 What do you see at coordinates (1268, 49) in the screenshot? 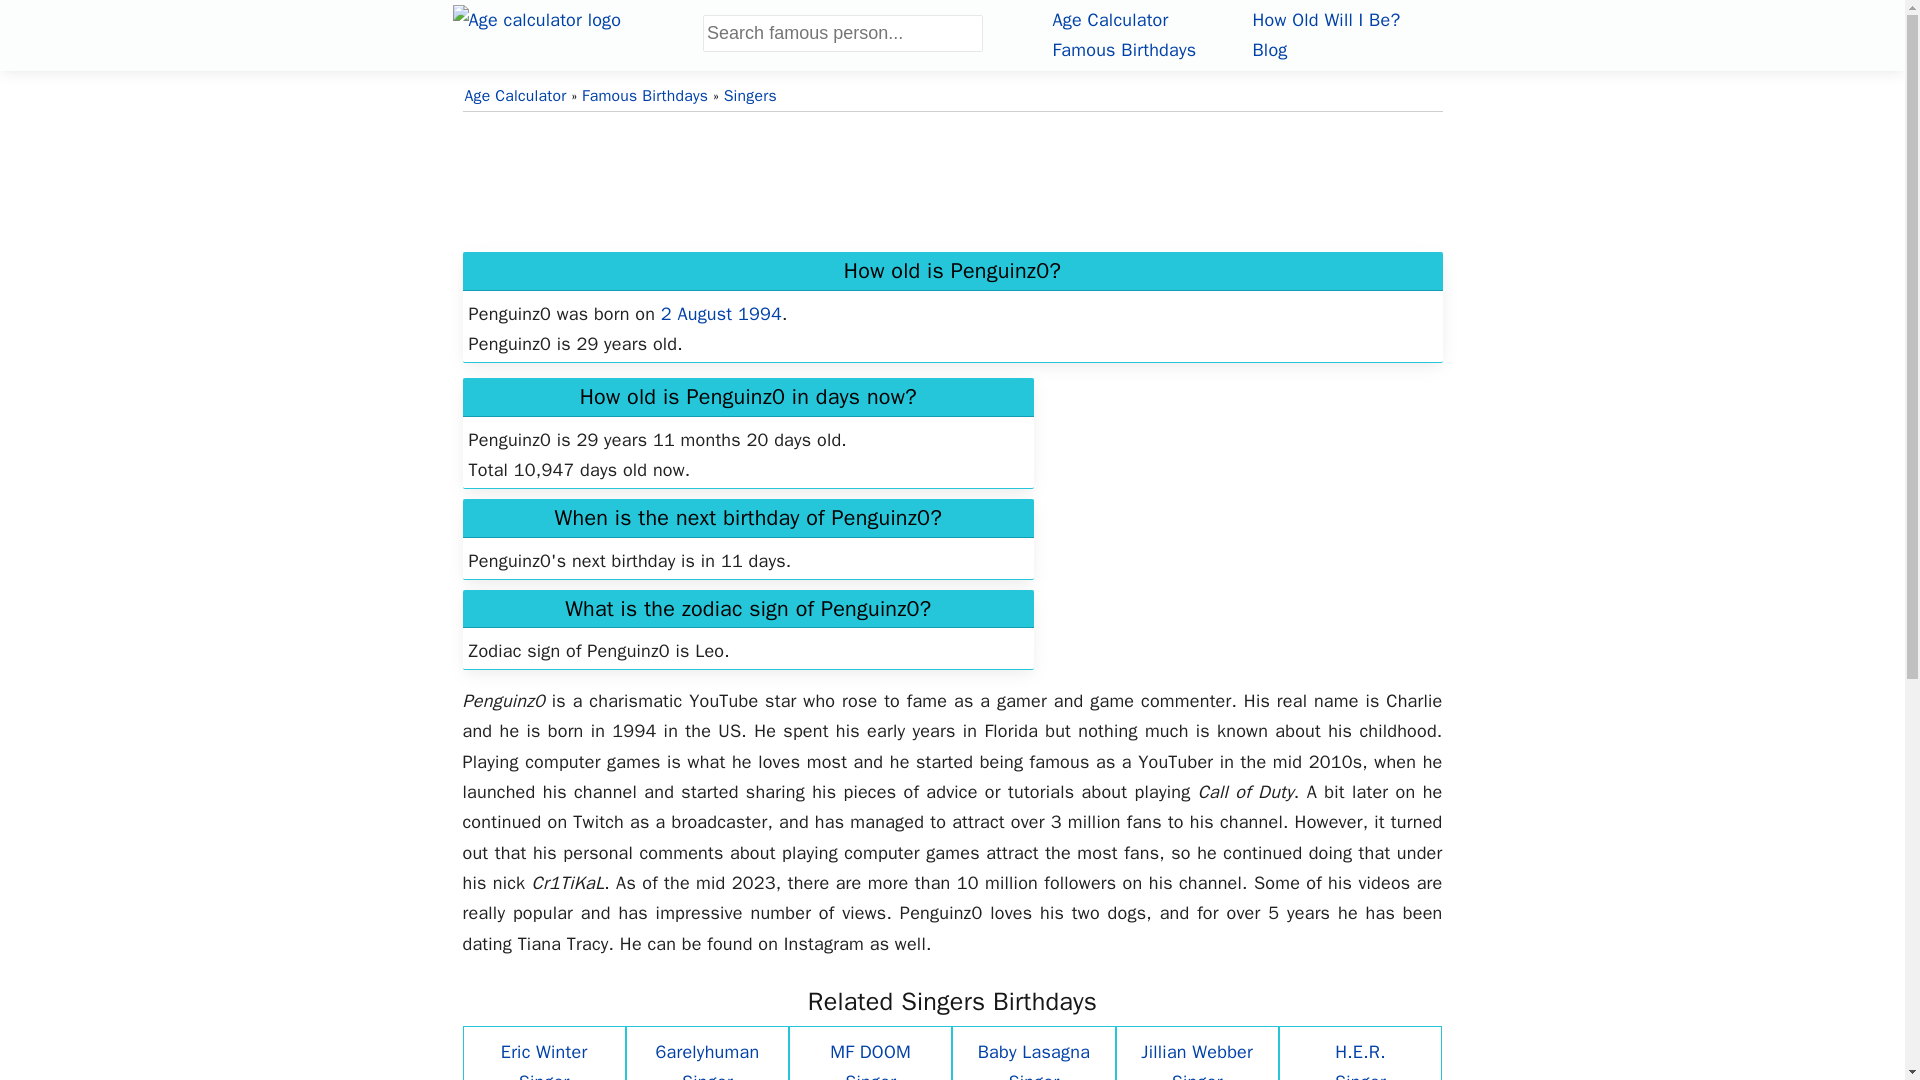
I see `Age Calculator Blog` at bounding box center [1268, 49].